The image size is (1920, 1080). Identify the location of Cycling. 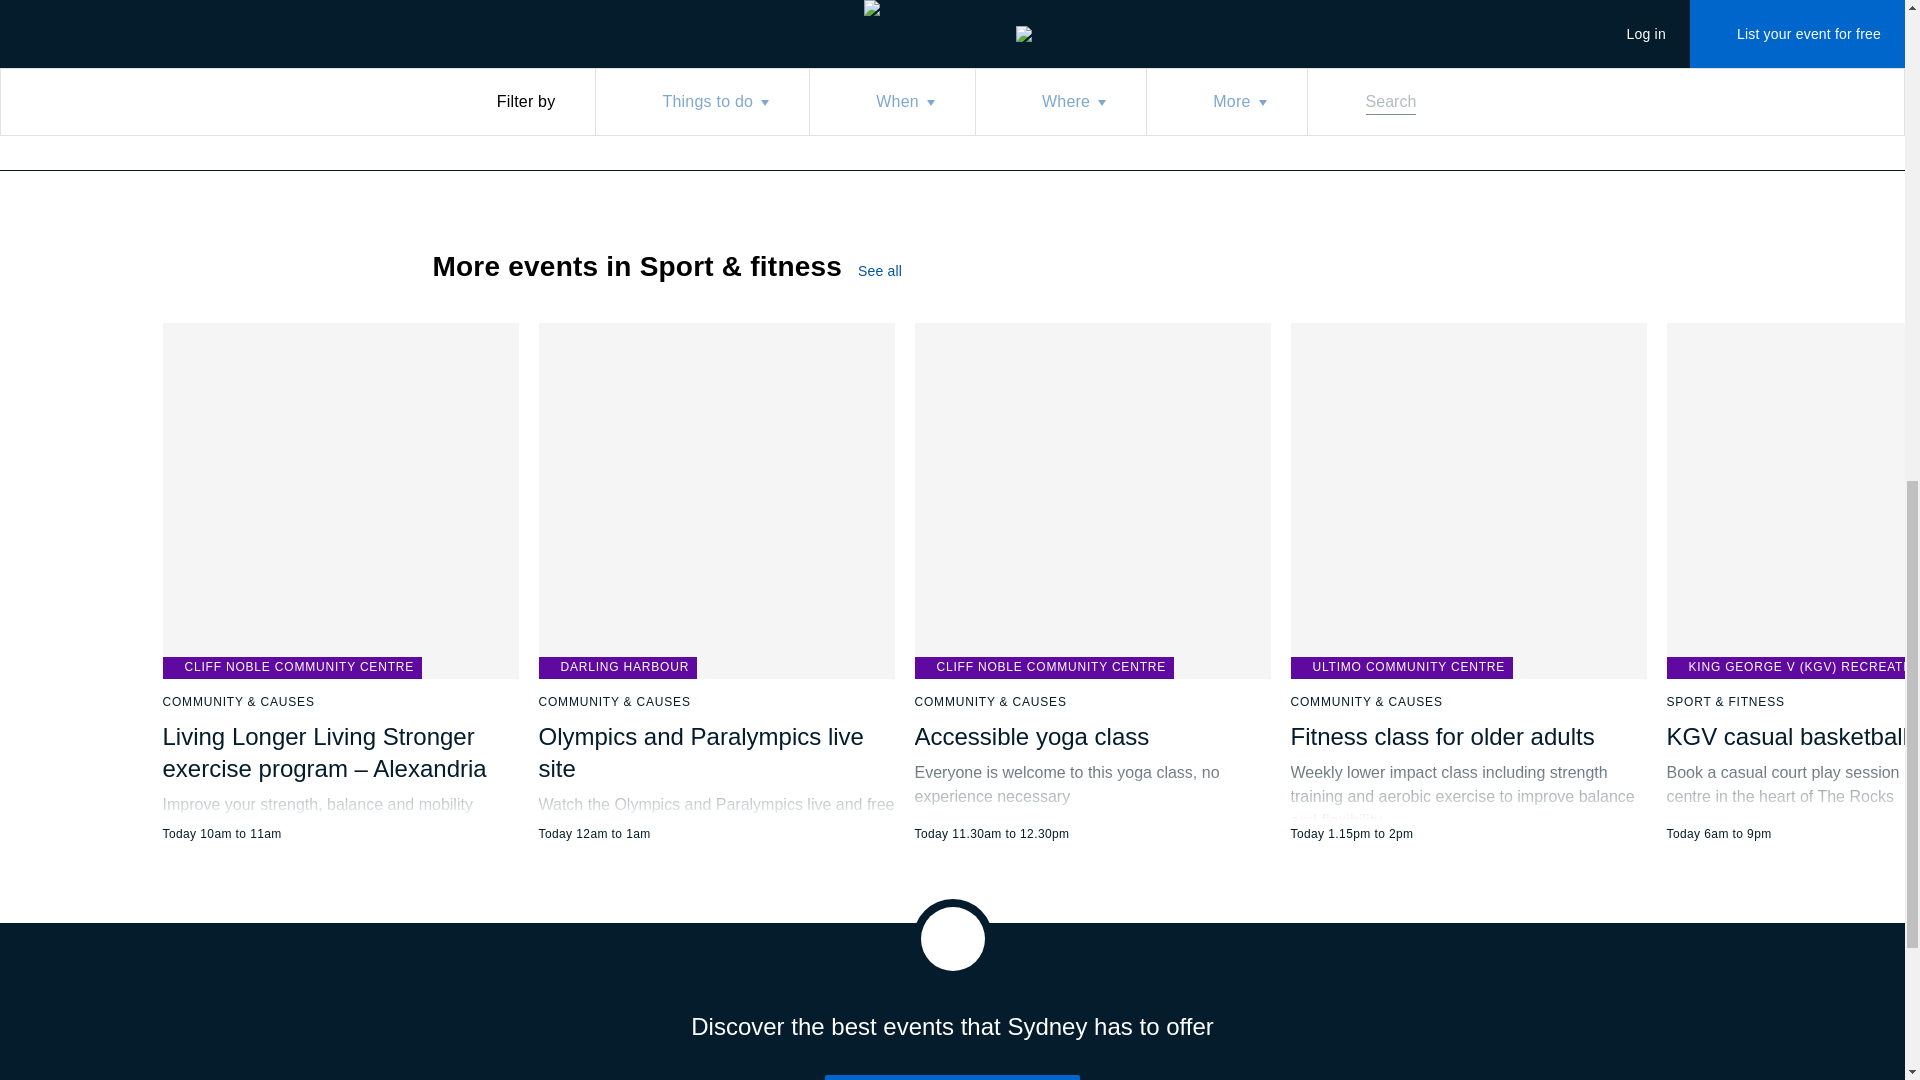
(770, 28).